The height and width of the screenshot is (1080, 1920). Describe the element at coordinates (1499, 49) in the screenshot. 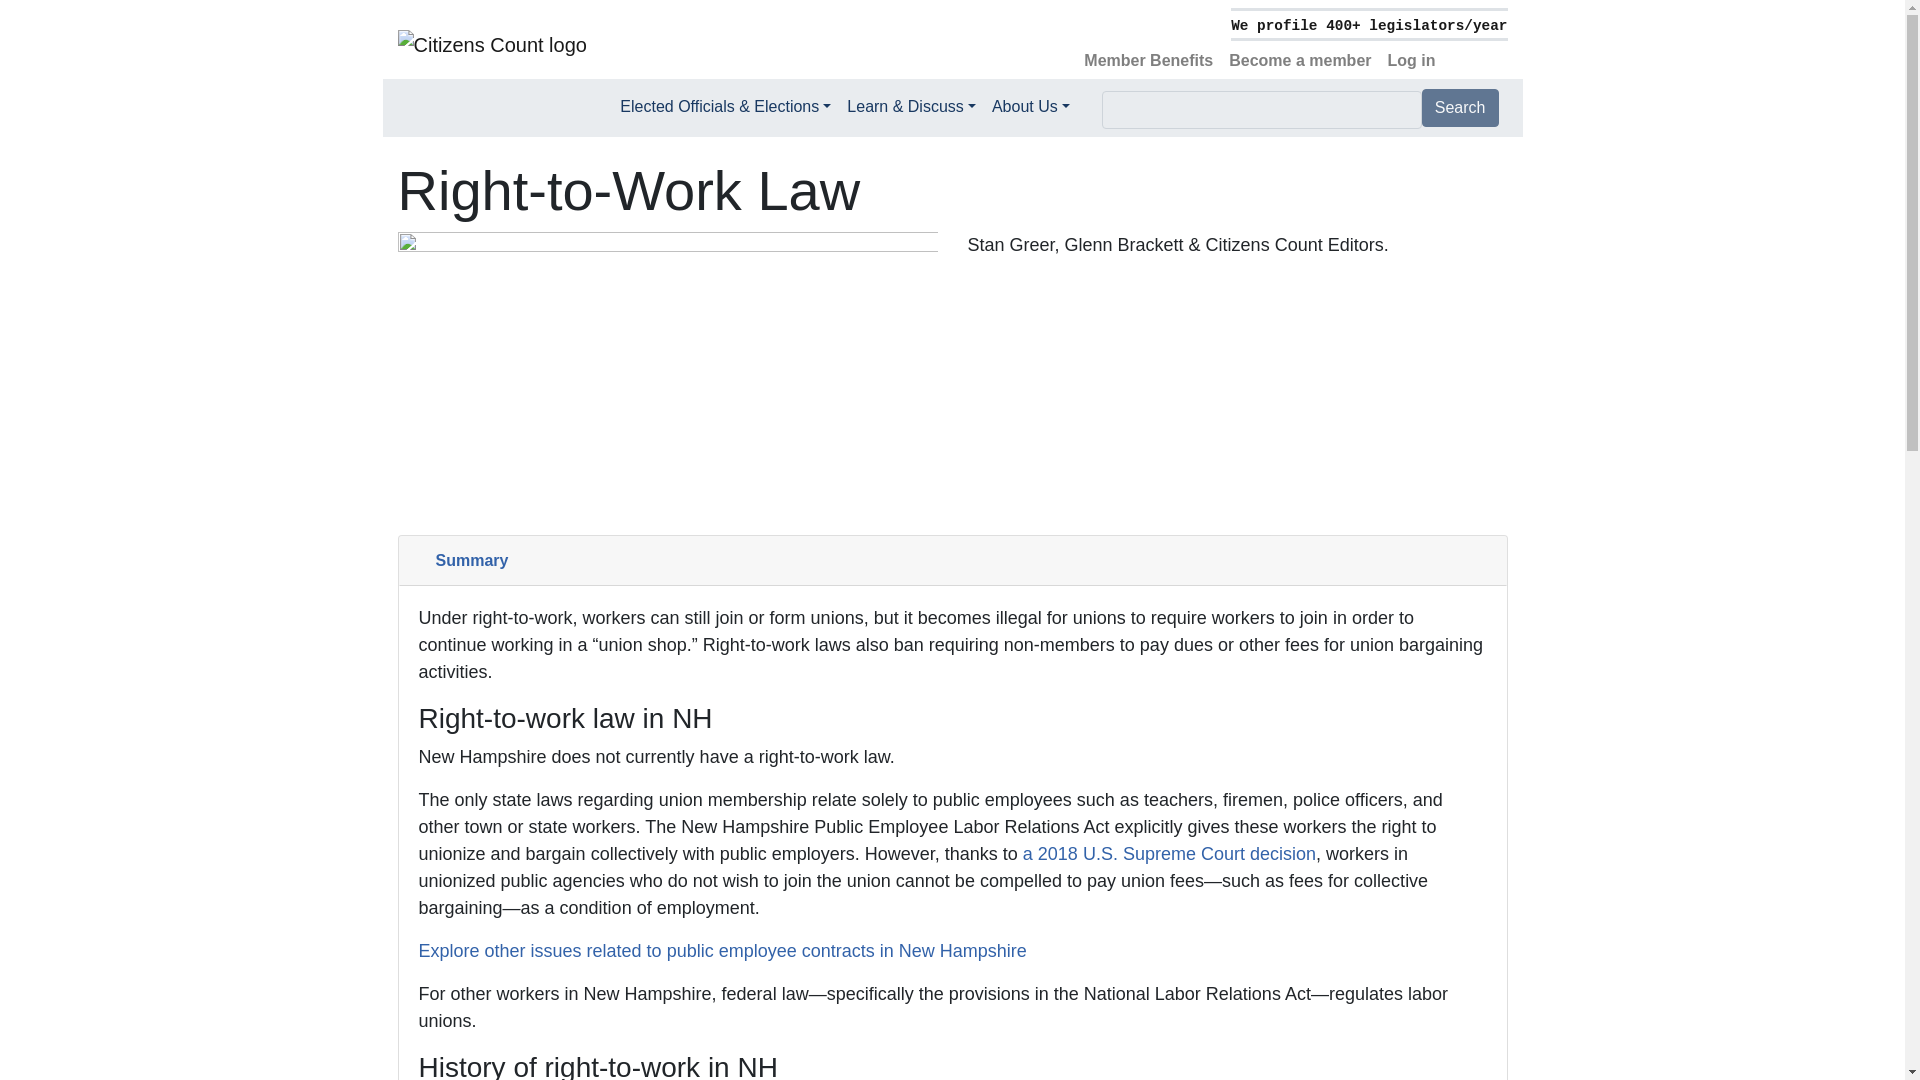

I see `Visit us on Instagram` at that location.